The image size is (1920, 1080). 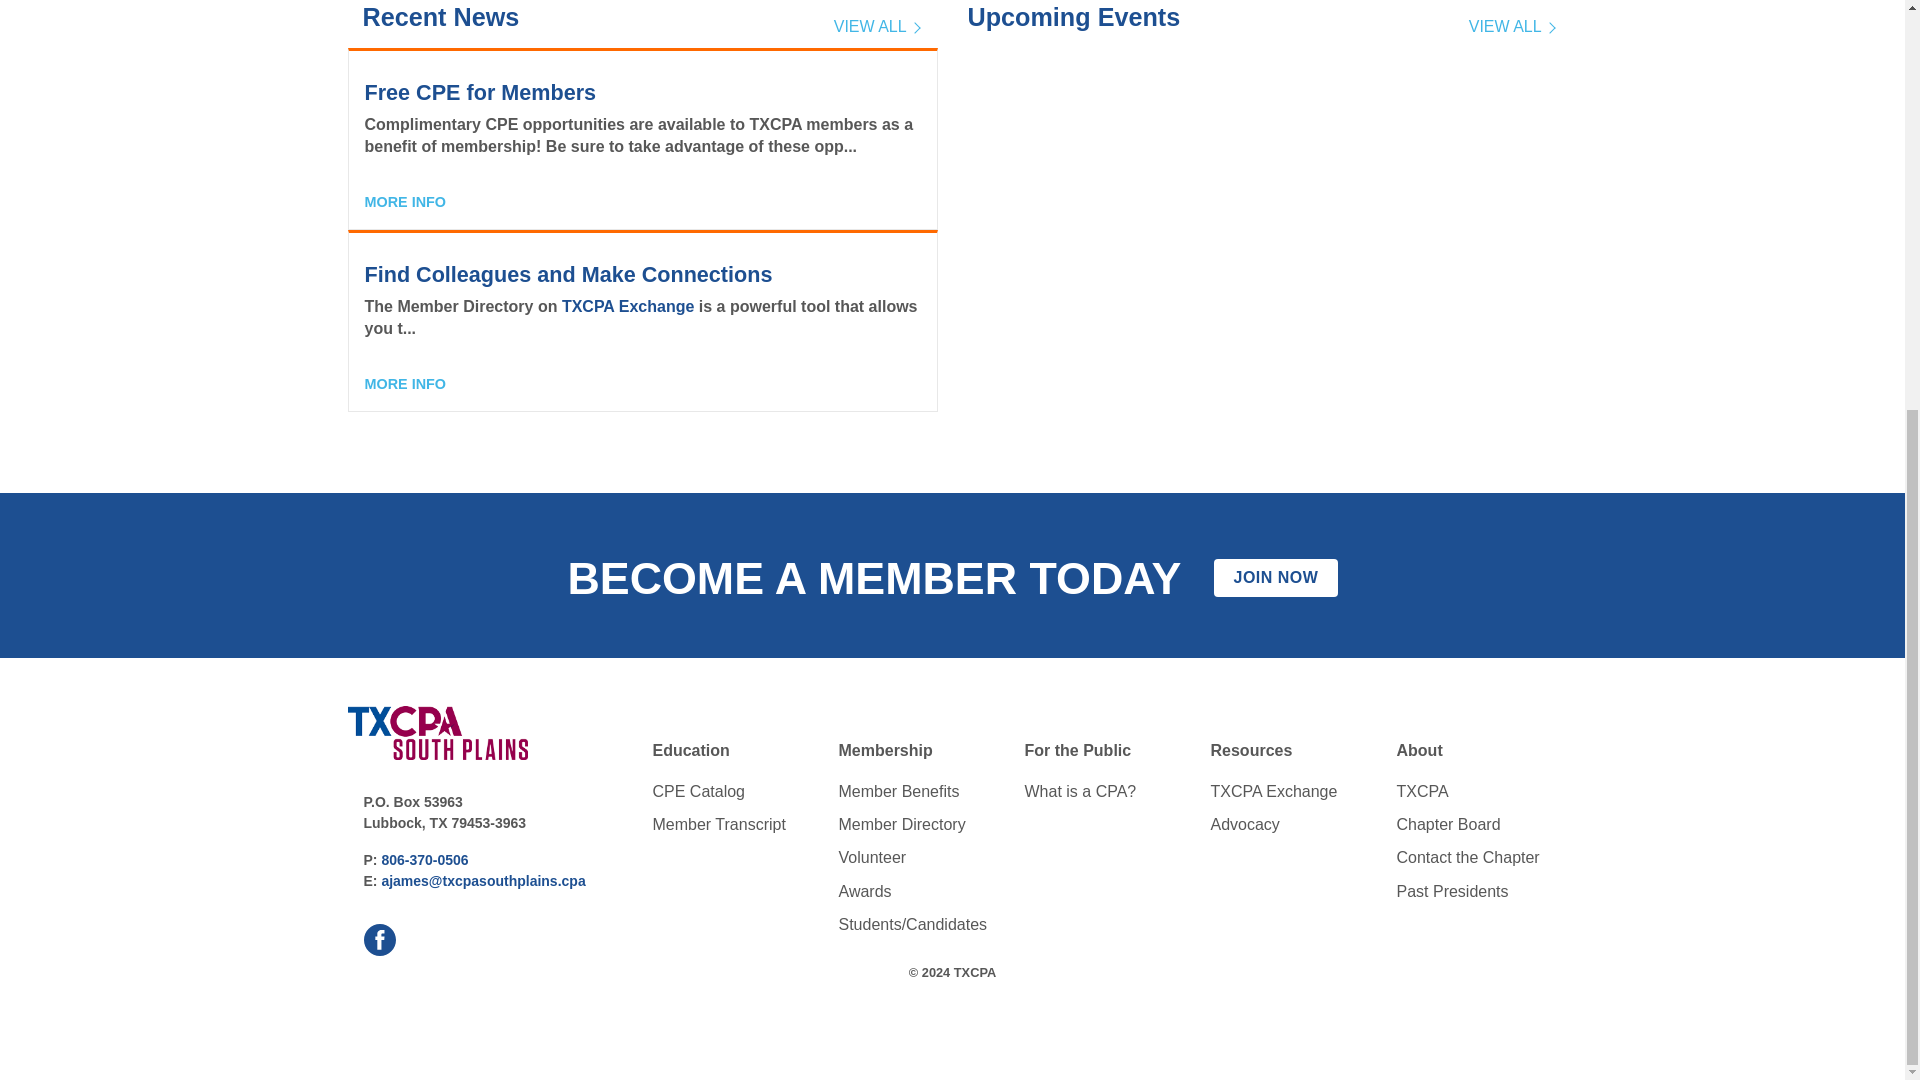 I want to click on Find Colleagues and Make Connections, so click(x=568, y=274).